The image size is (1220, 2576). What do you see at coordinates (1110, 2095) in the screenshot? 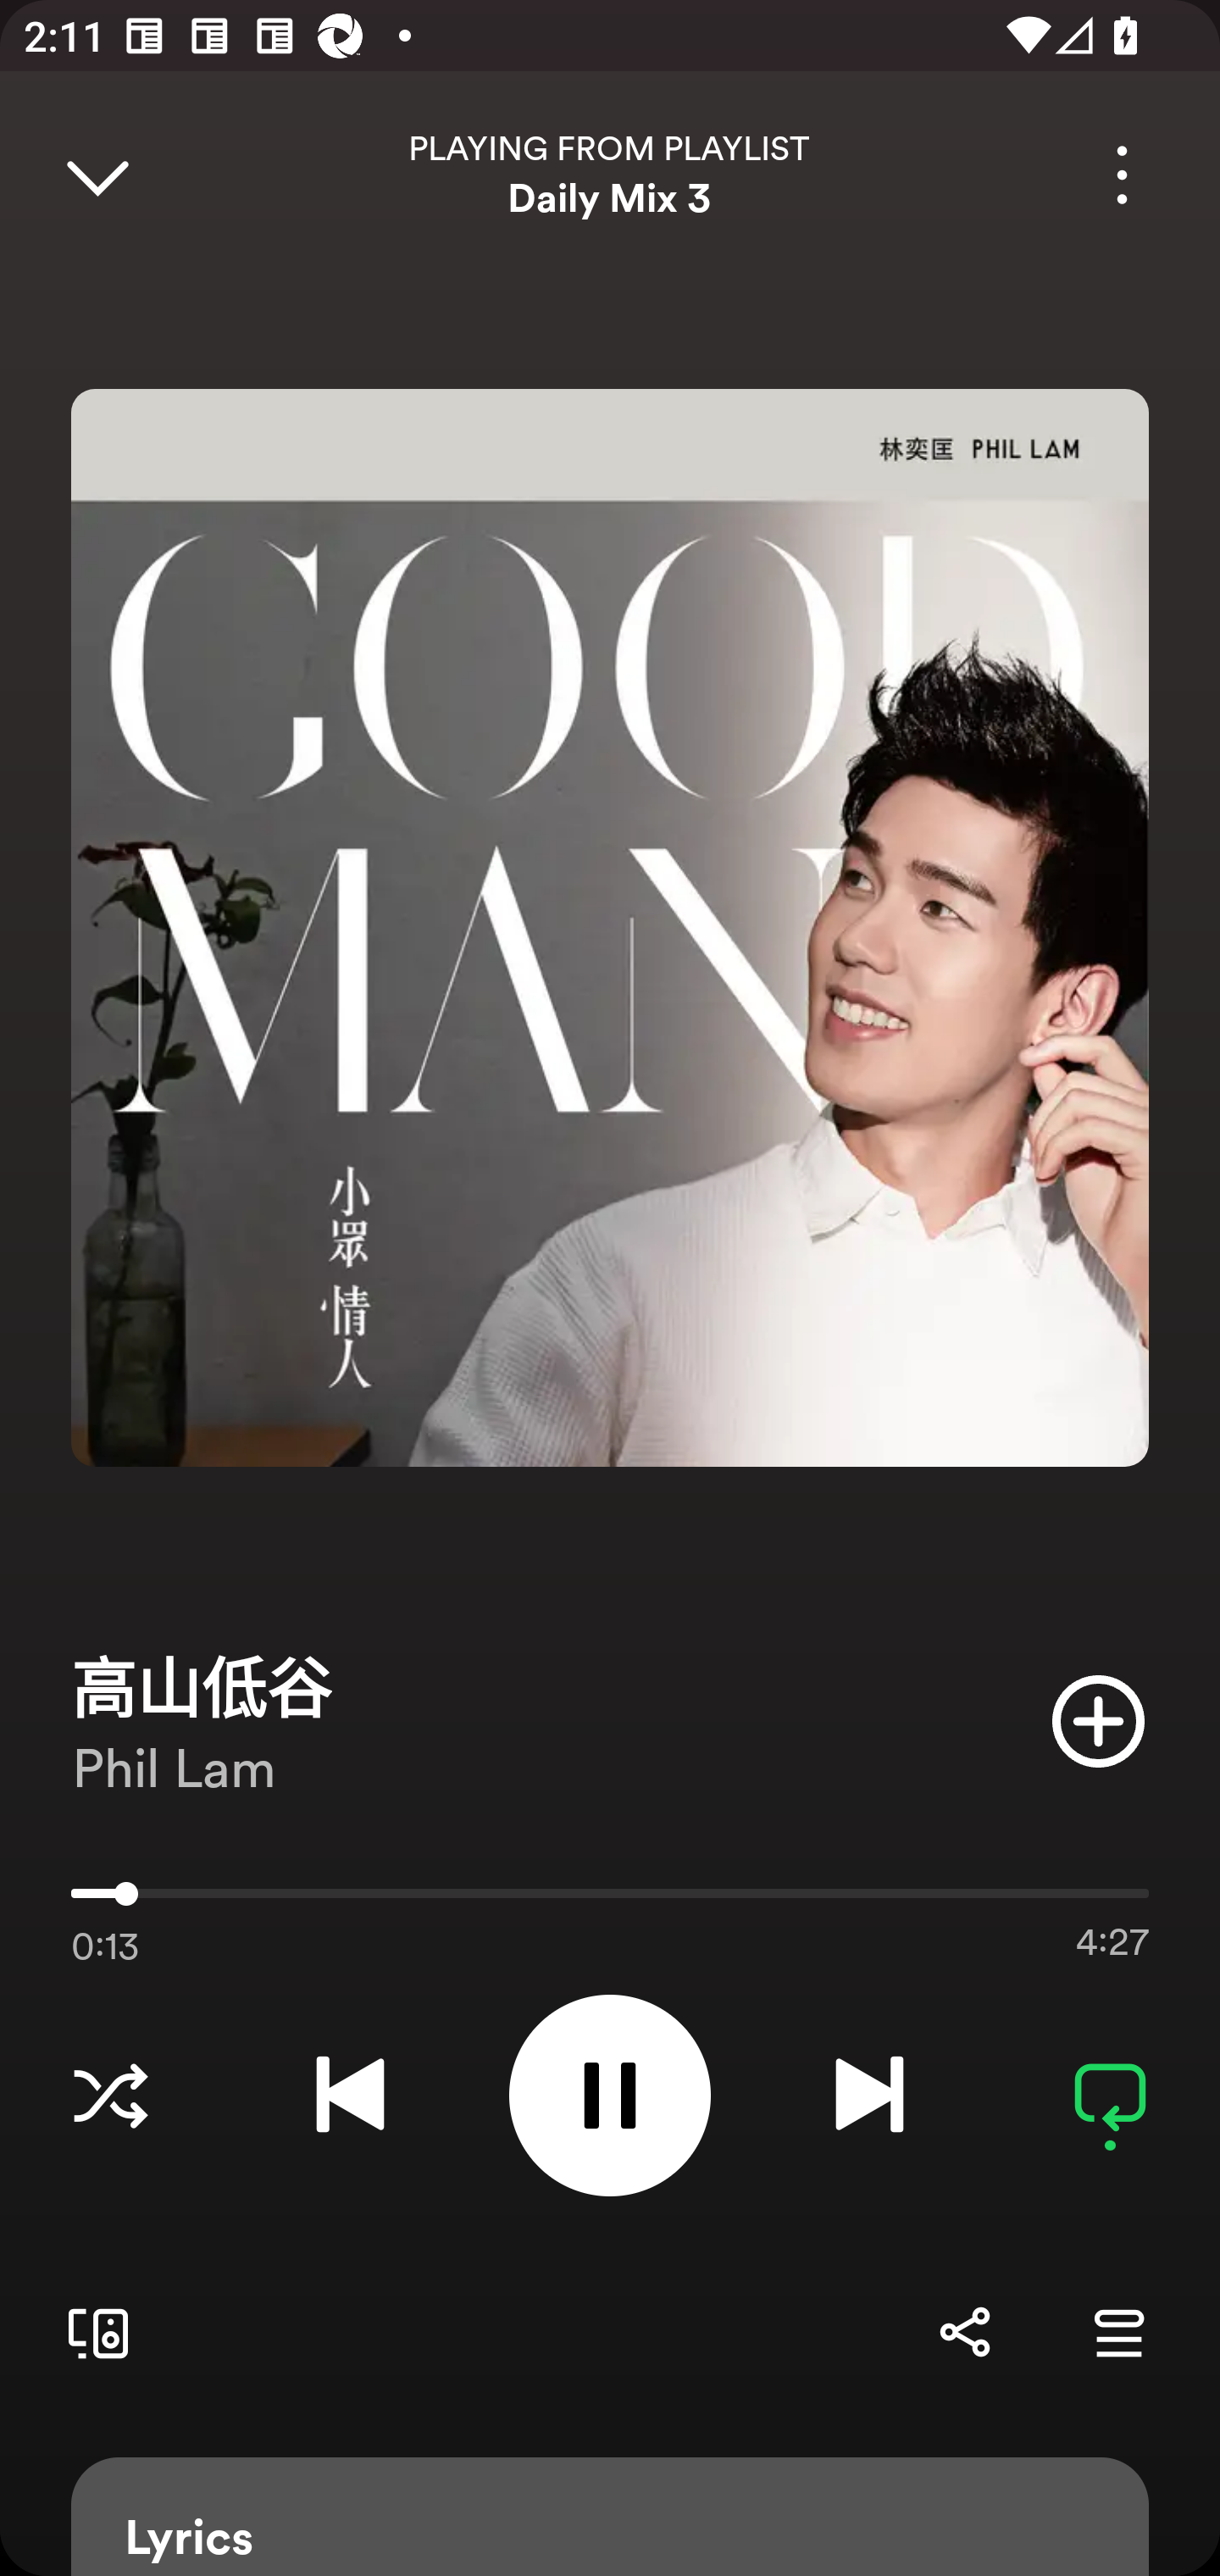
I see `Repeat` at bounding box center [1110, 2095].